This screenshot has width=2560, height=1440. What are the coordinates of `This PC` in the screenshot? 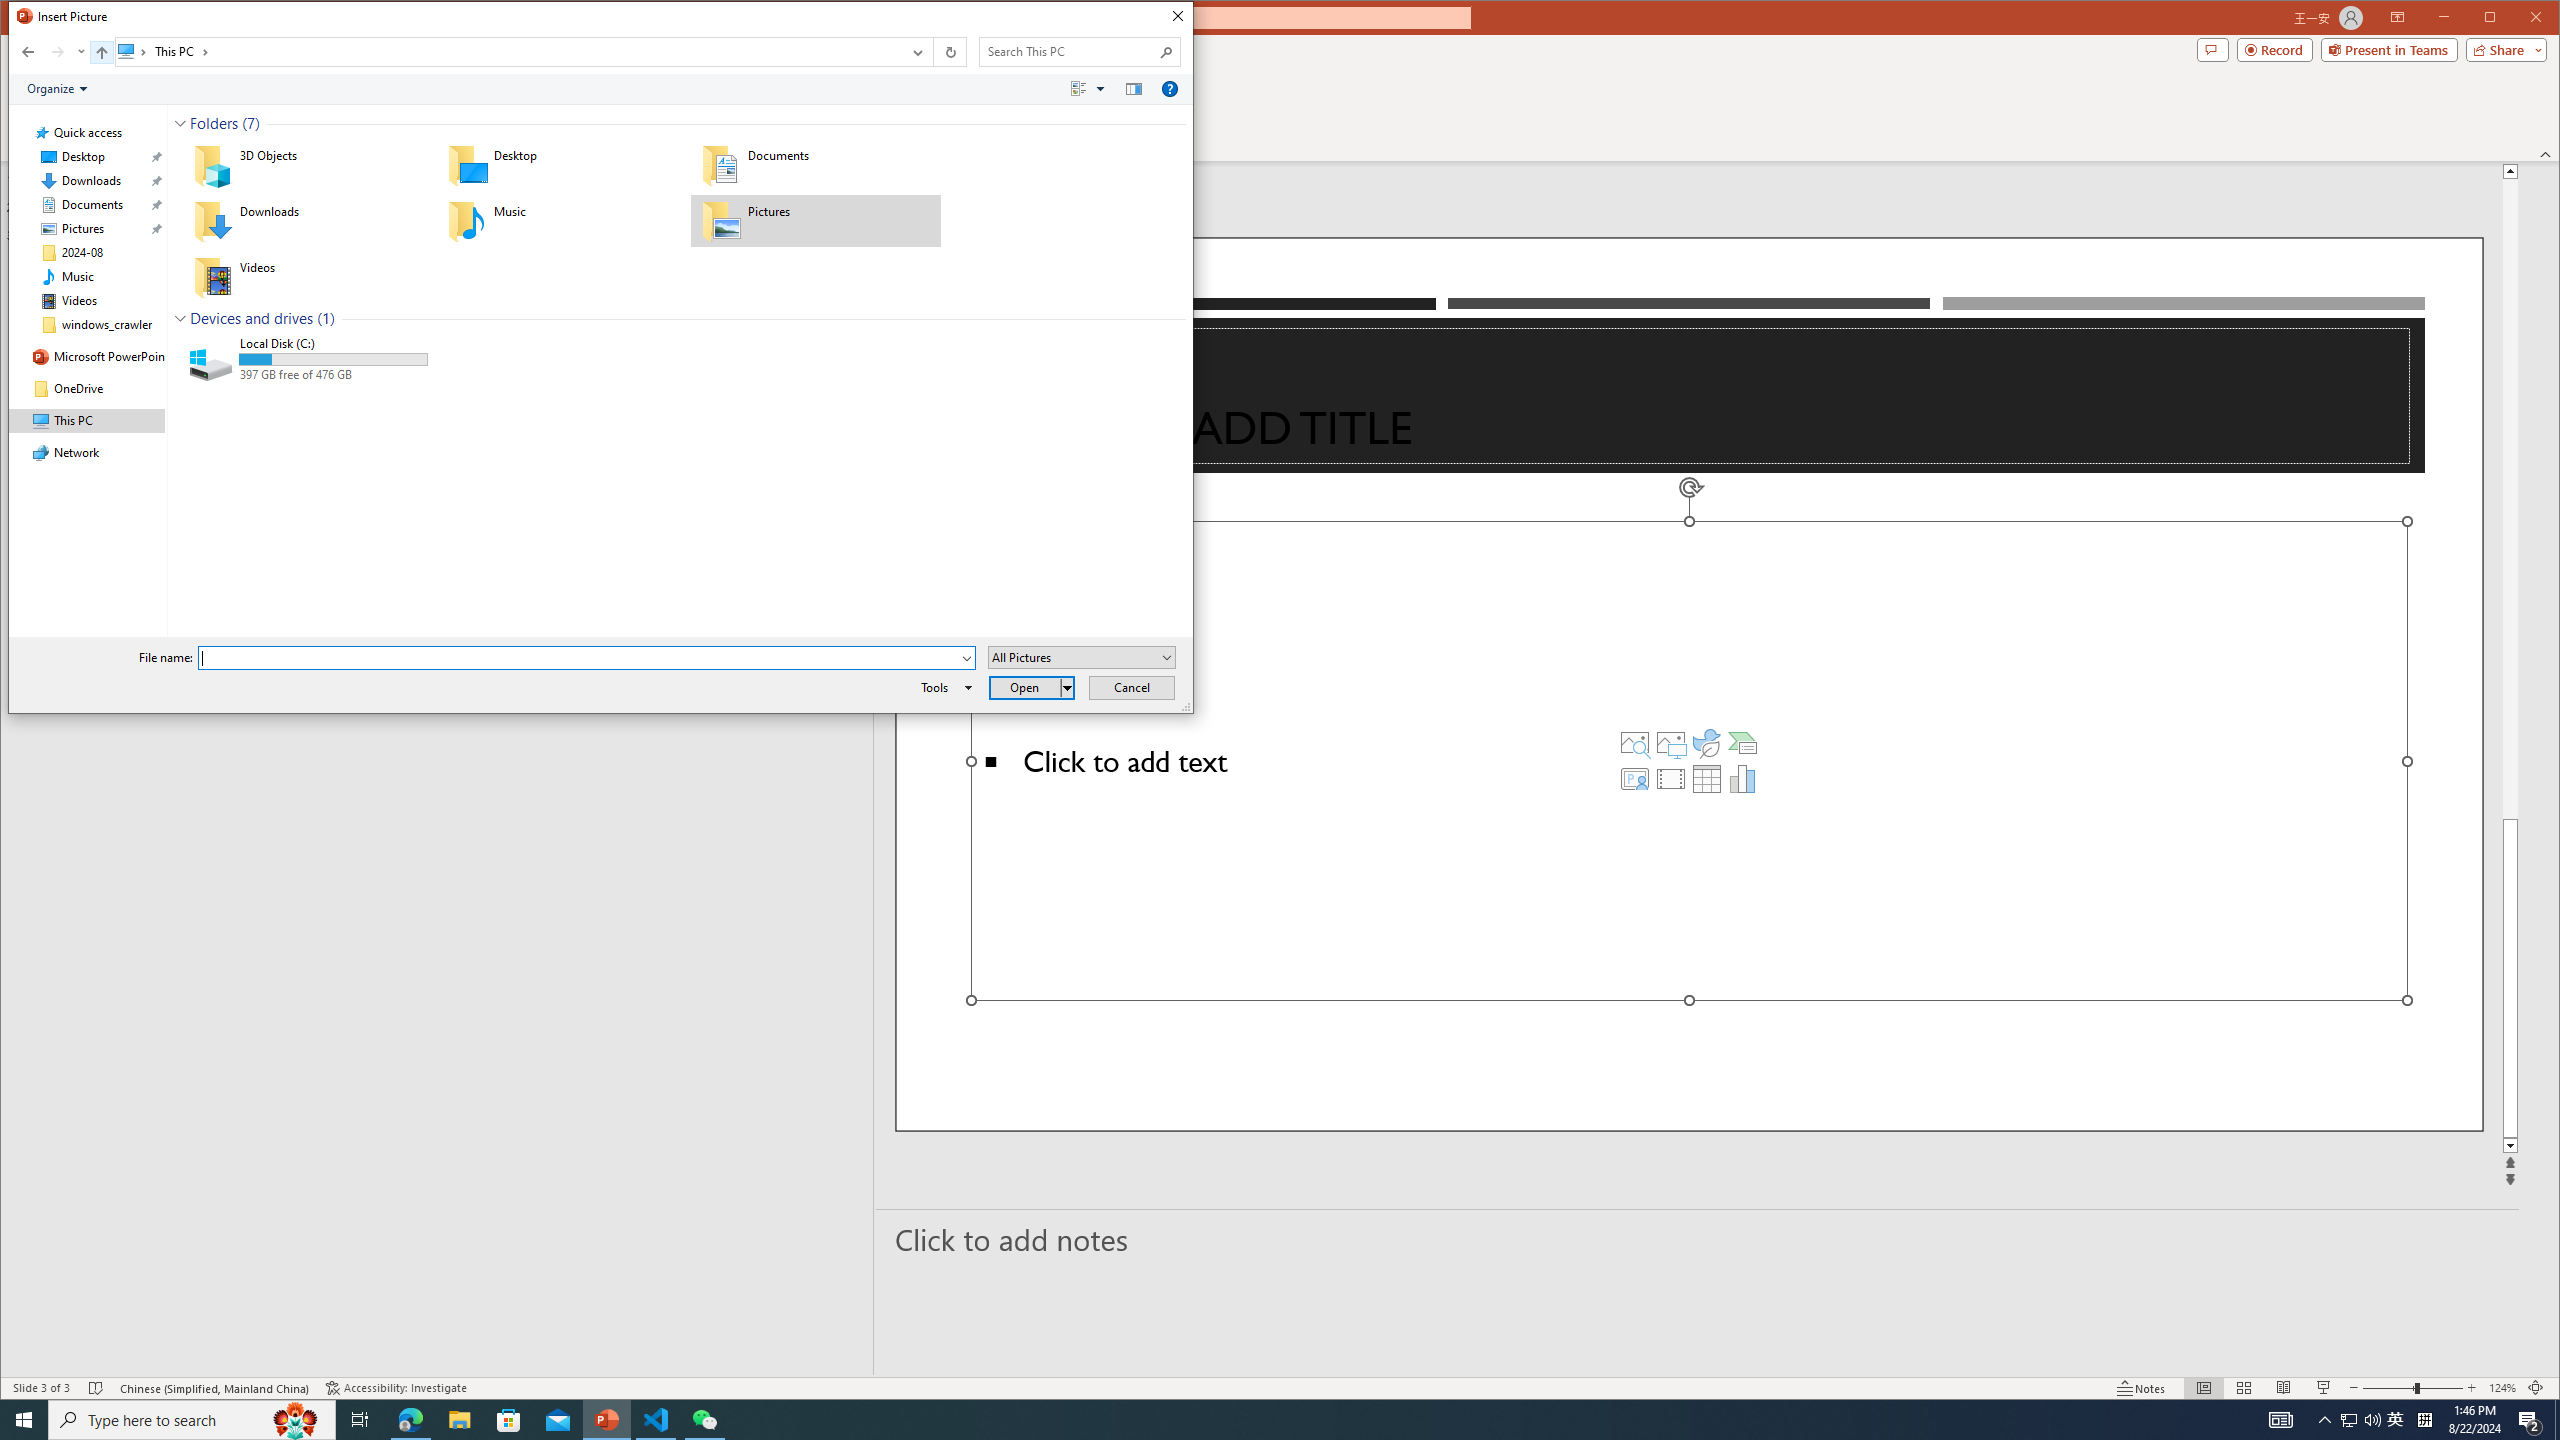 It's located at (182, 52).